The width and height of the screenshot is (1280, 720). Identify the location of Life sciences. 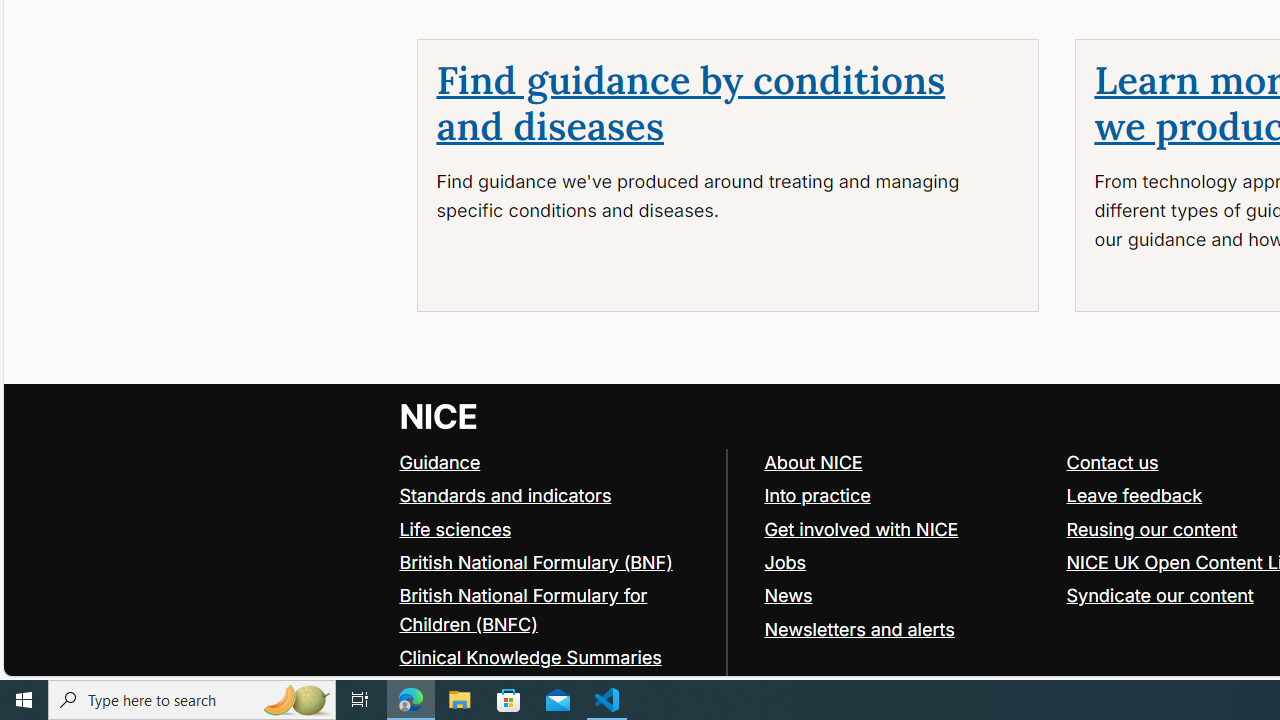
(554, 530).